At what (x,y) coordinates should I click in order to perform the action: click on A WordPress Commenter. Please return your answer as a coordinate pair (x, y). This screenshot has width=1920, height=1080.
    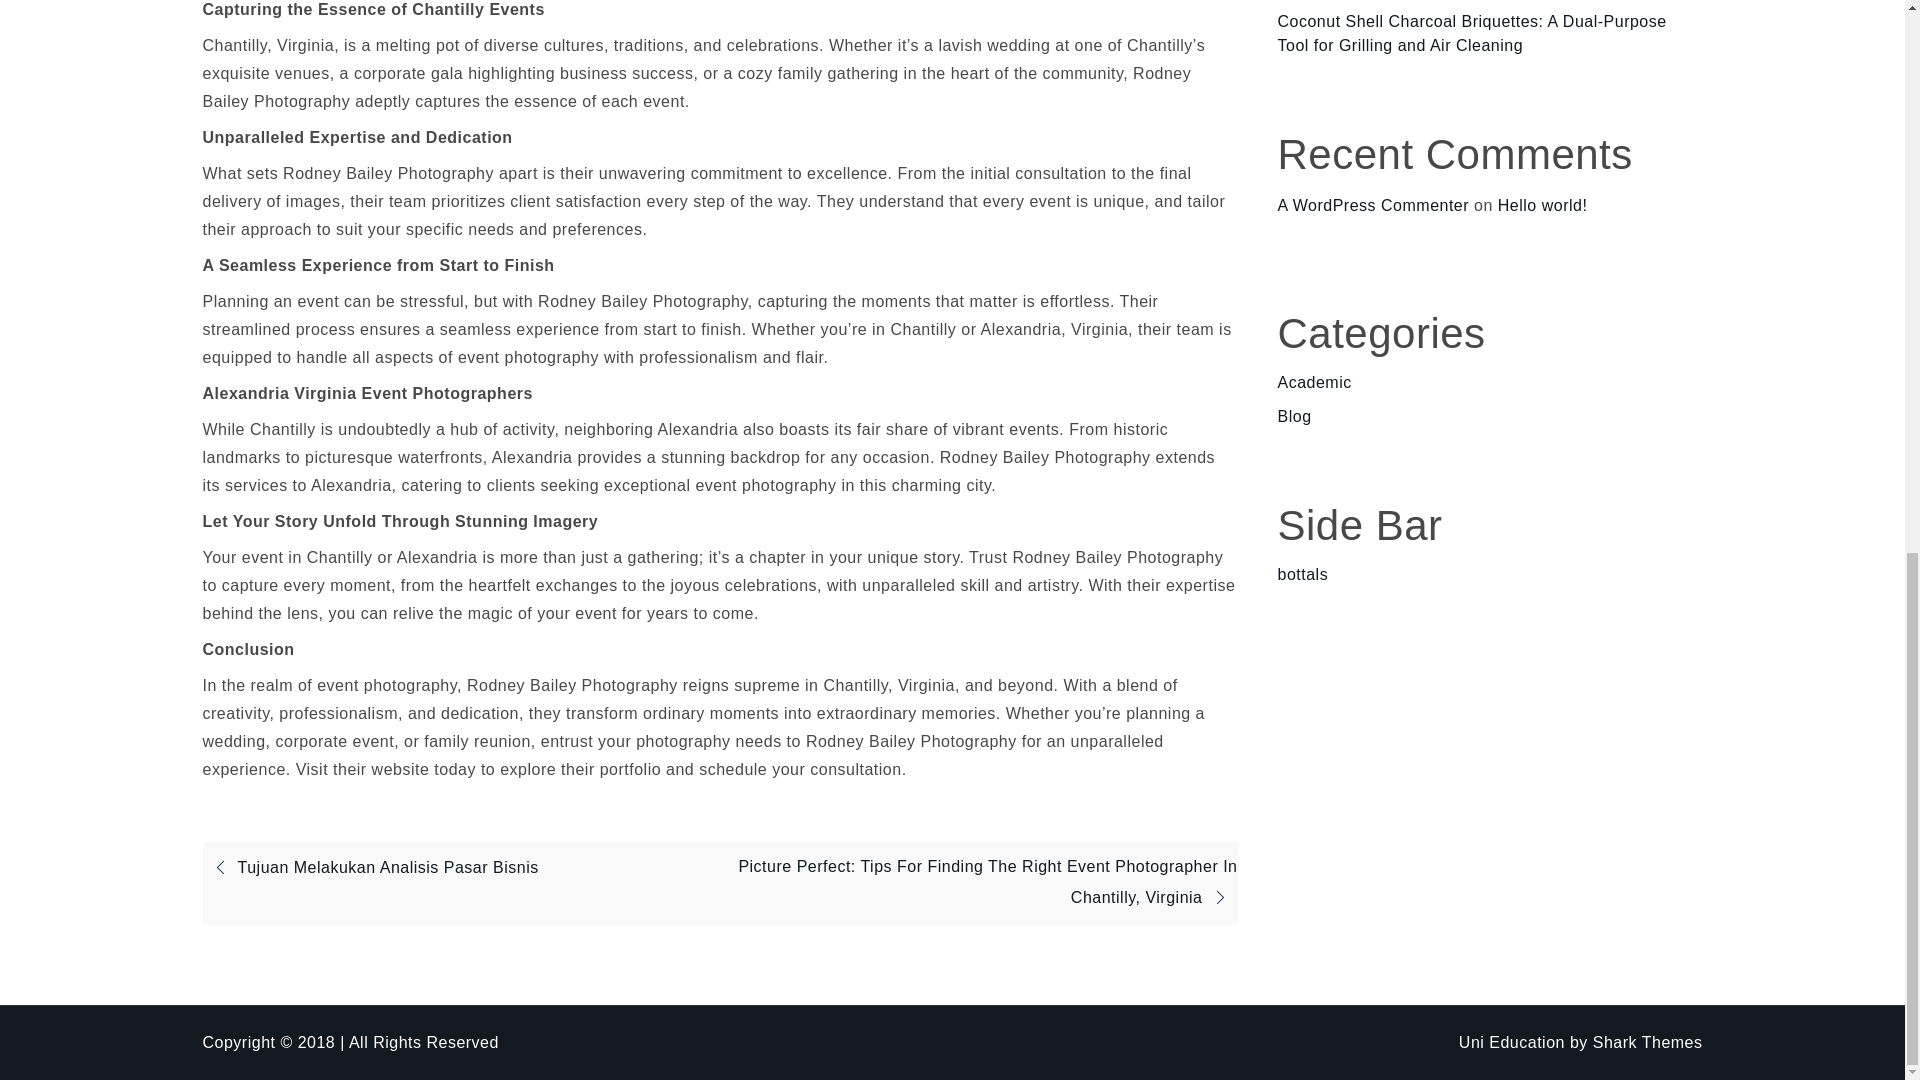
    Looking at the image, I should click on (1374, 204).